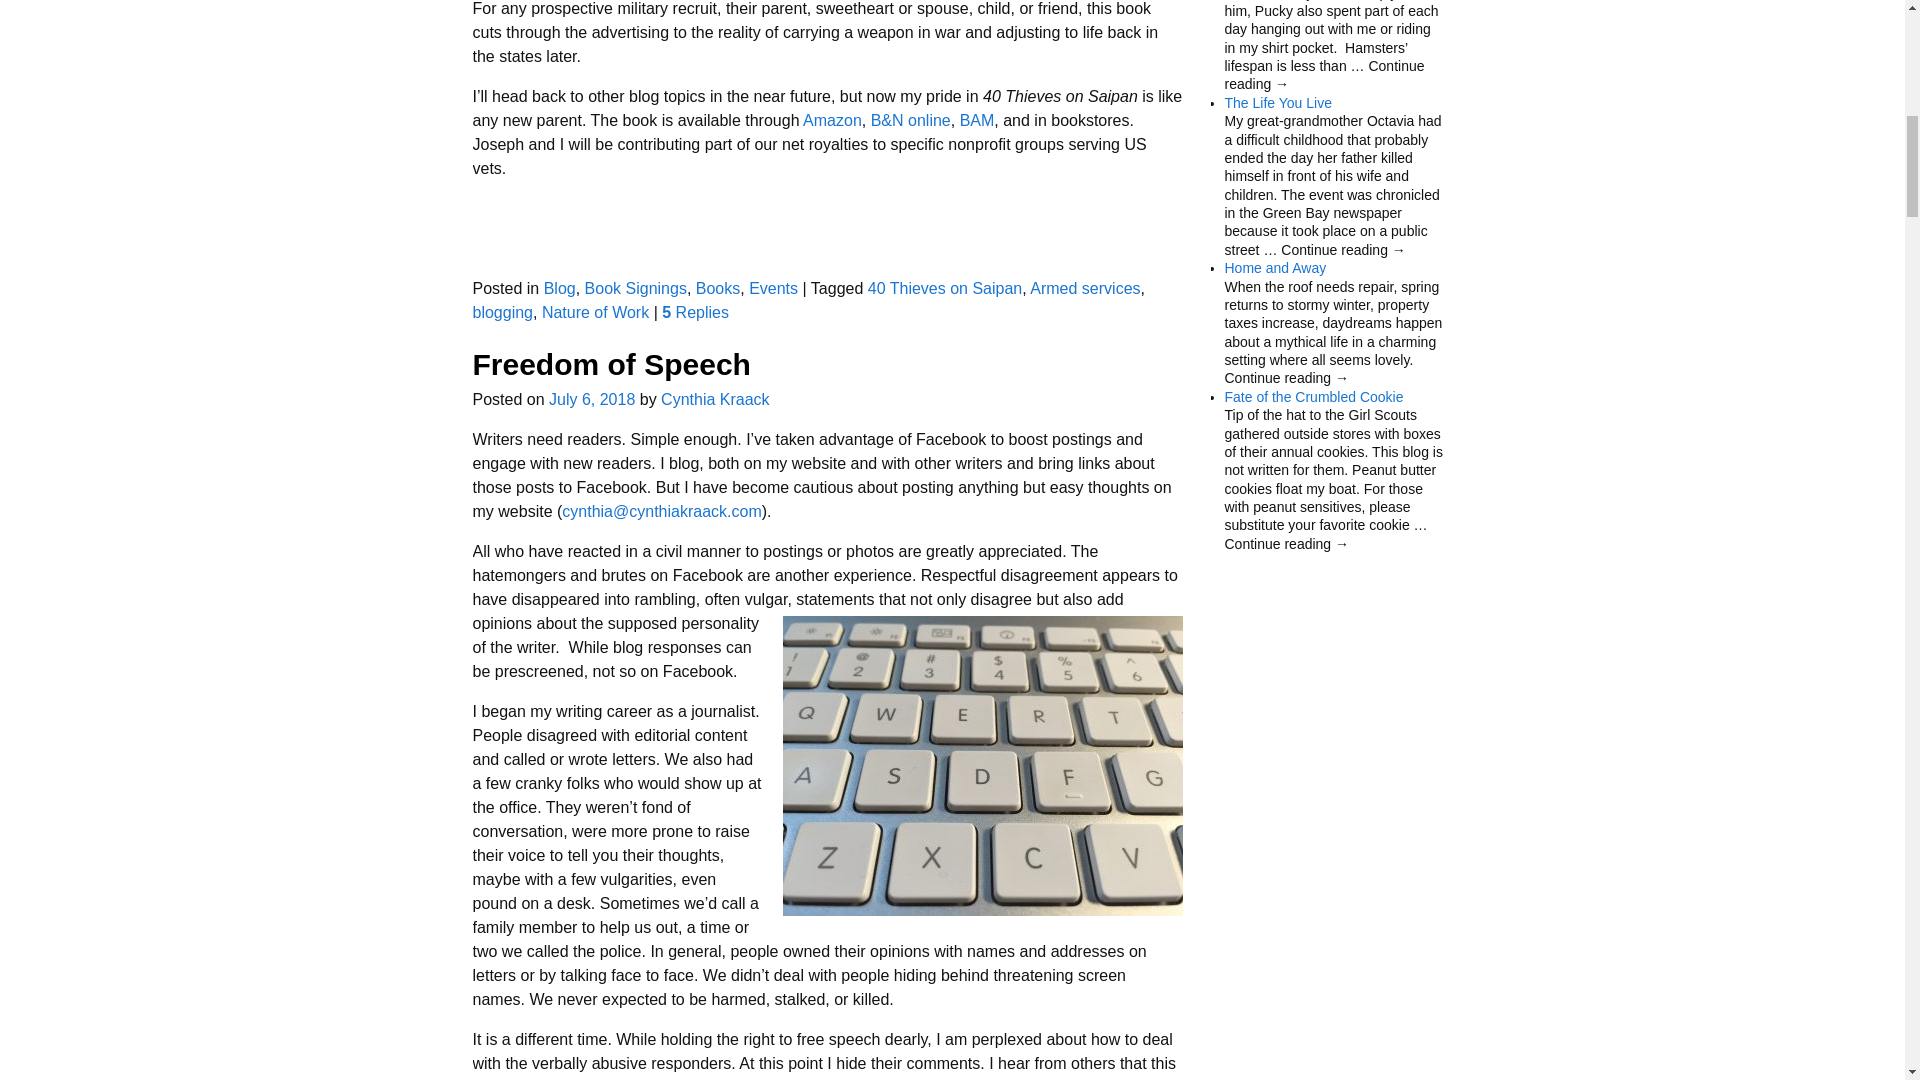 This screenshot has height=1080, width=1920. Describe the element at coordinates (717, 288) in the screenshot. I see `Books` at that location.